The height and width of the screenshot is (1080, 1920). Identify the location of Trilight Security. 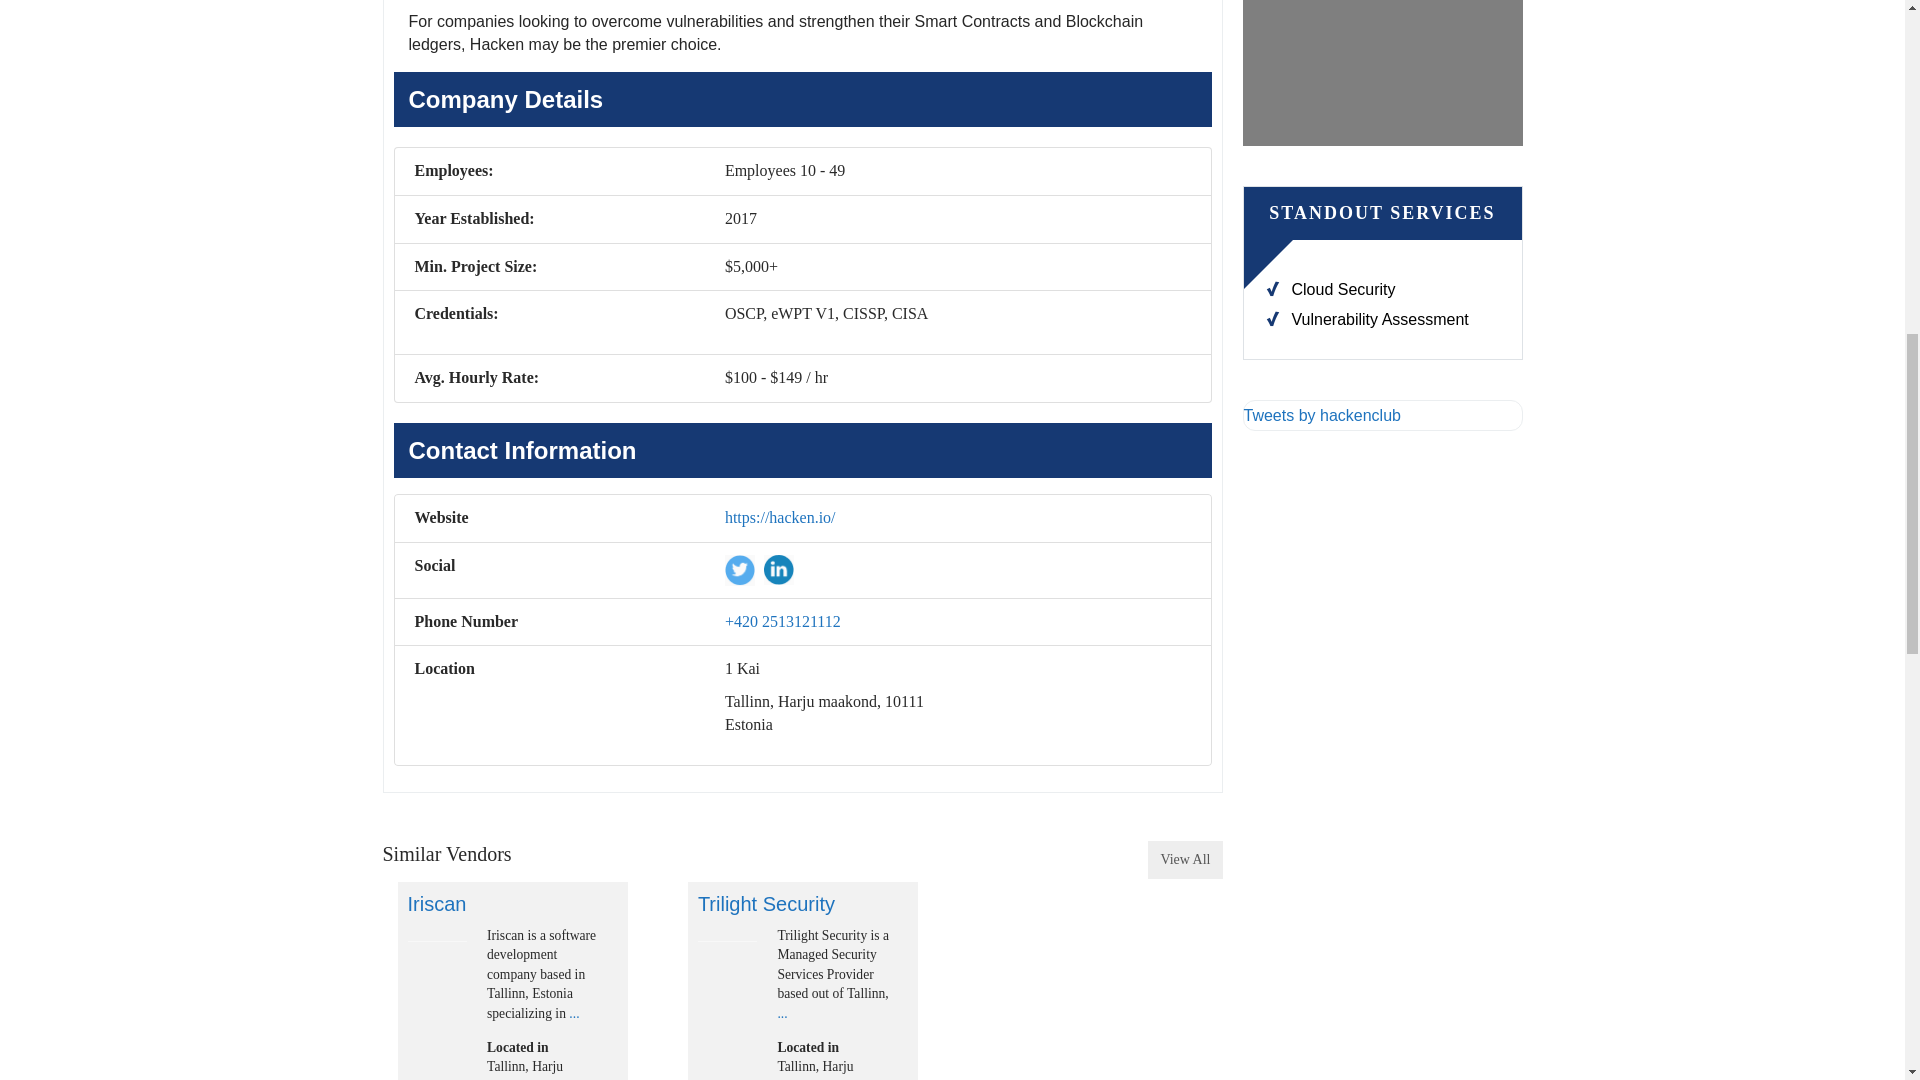
(728, 940).